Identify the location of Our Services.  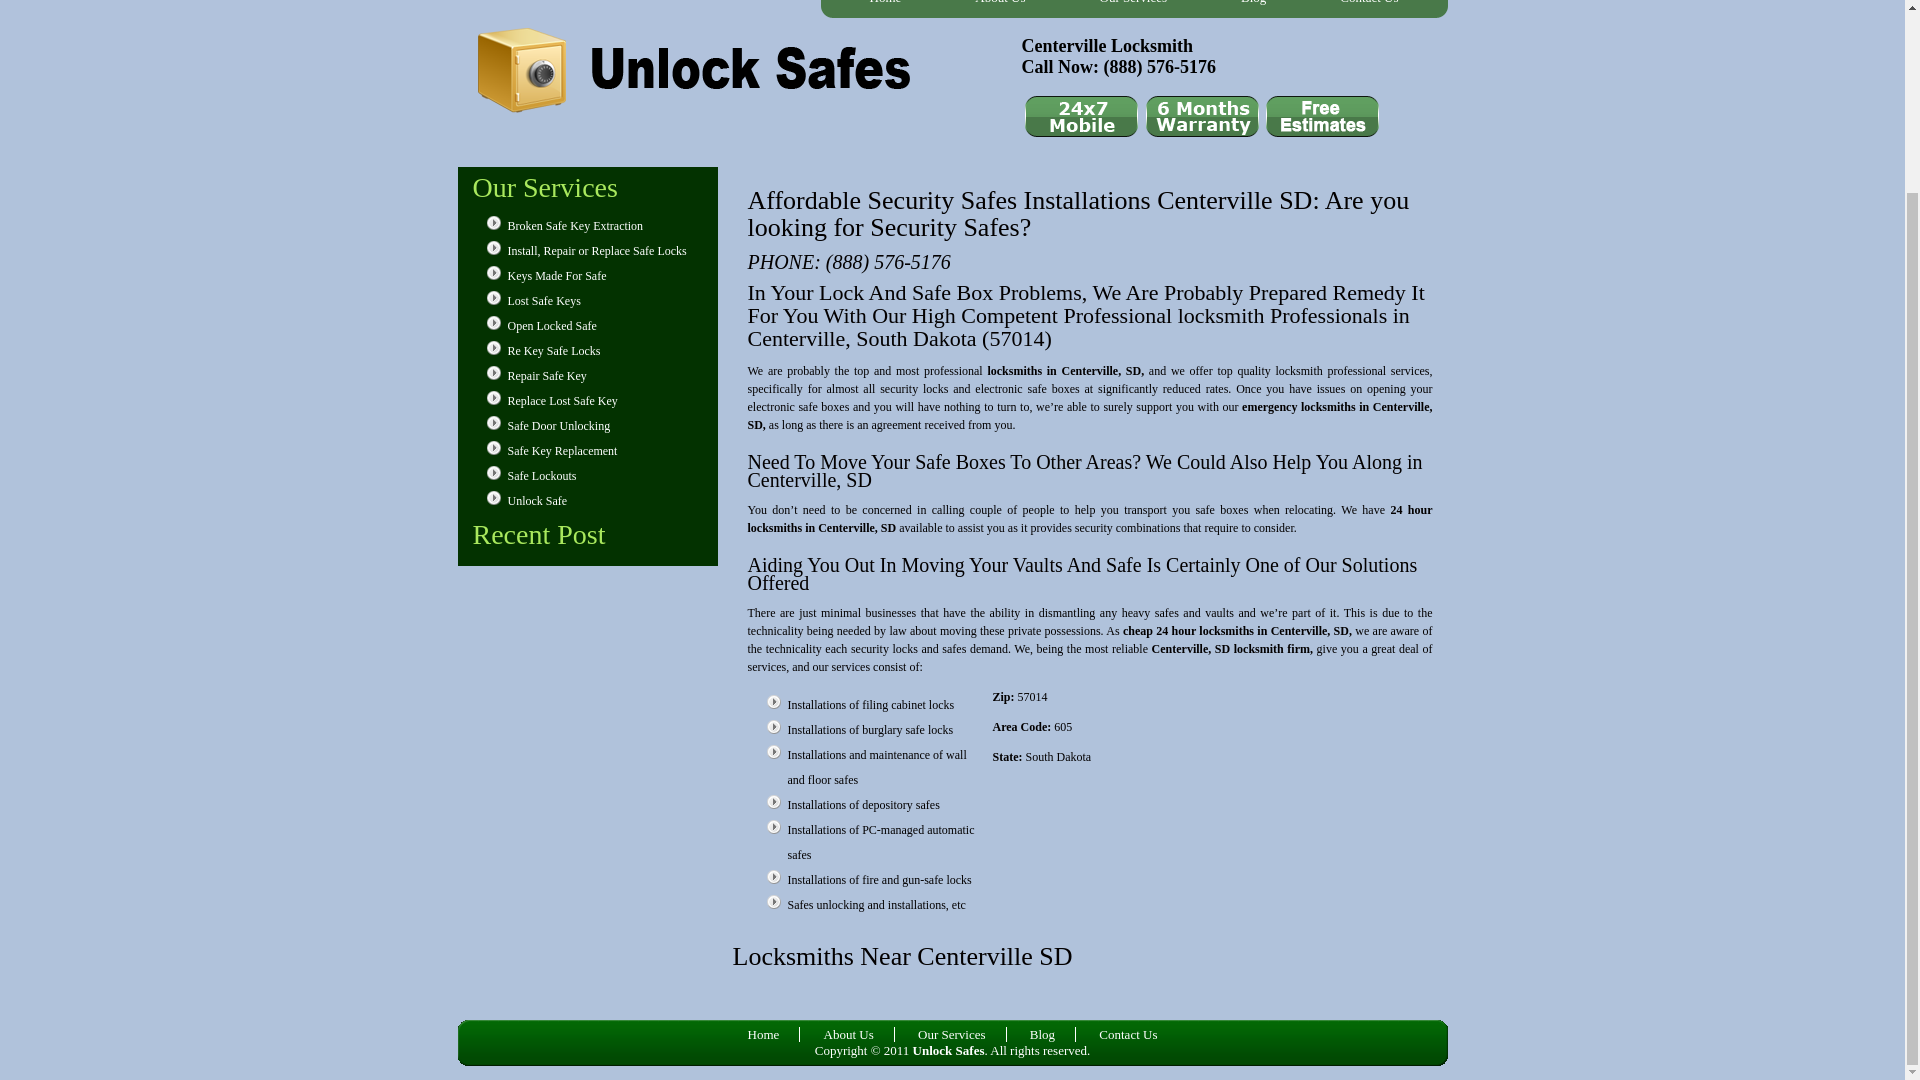
(1134, 9).